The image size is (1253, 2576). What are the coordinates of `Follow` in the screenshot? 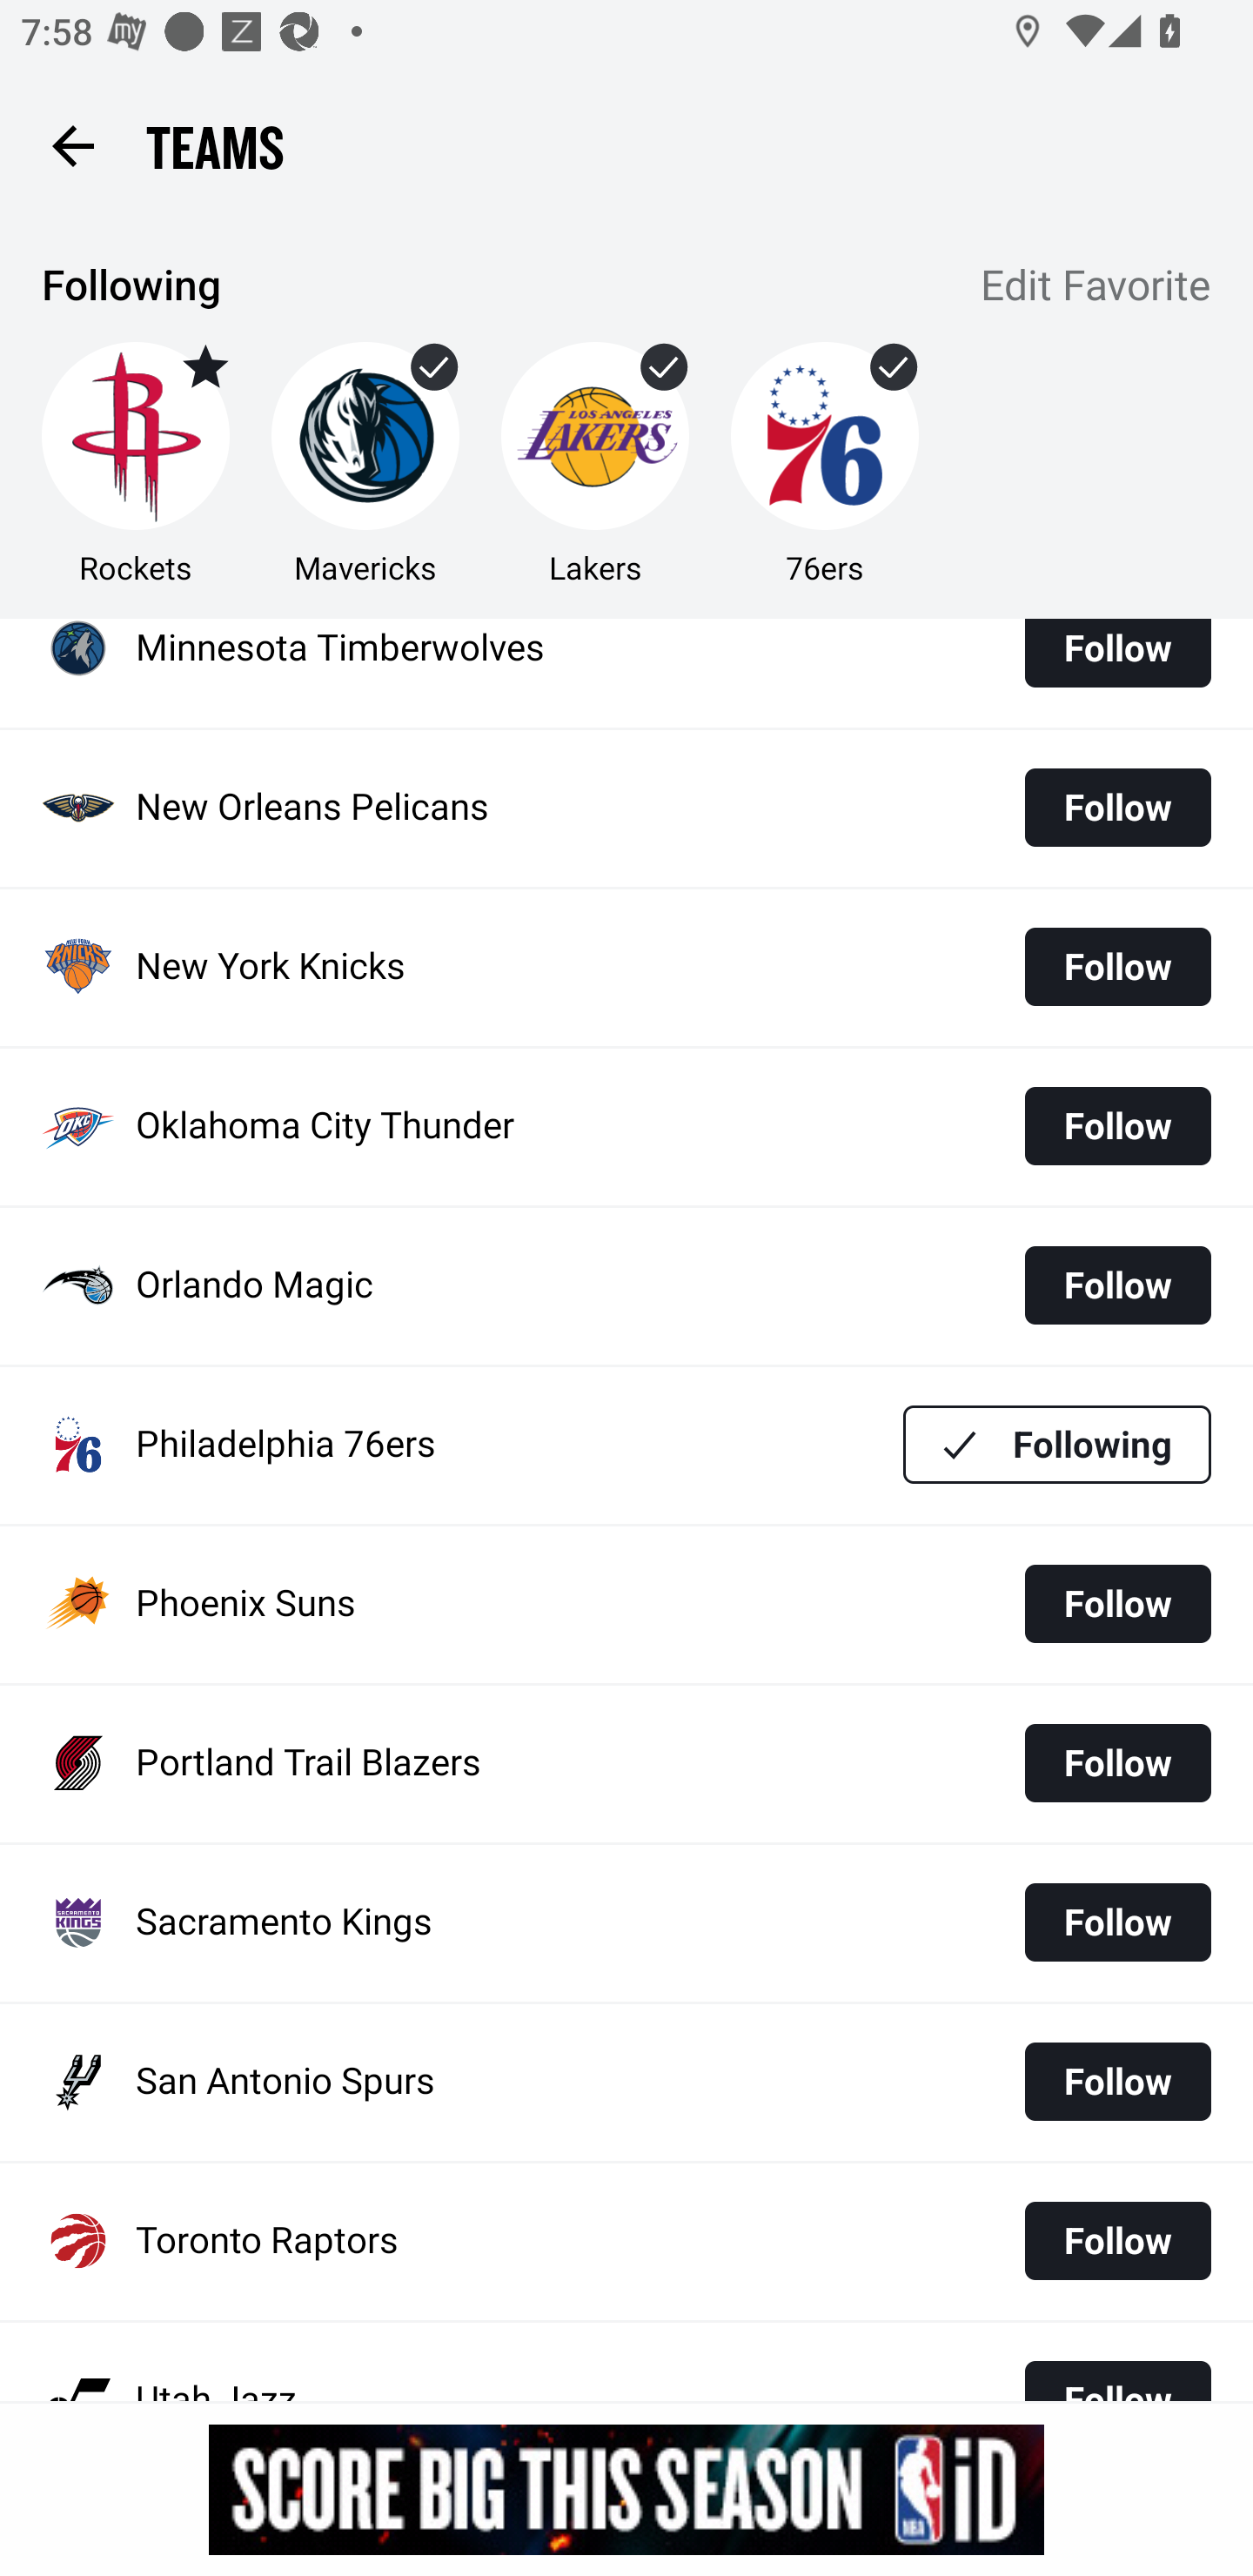 It's located at (1117, 2241).